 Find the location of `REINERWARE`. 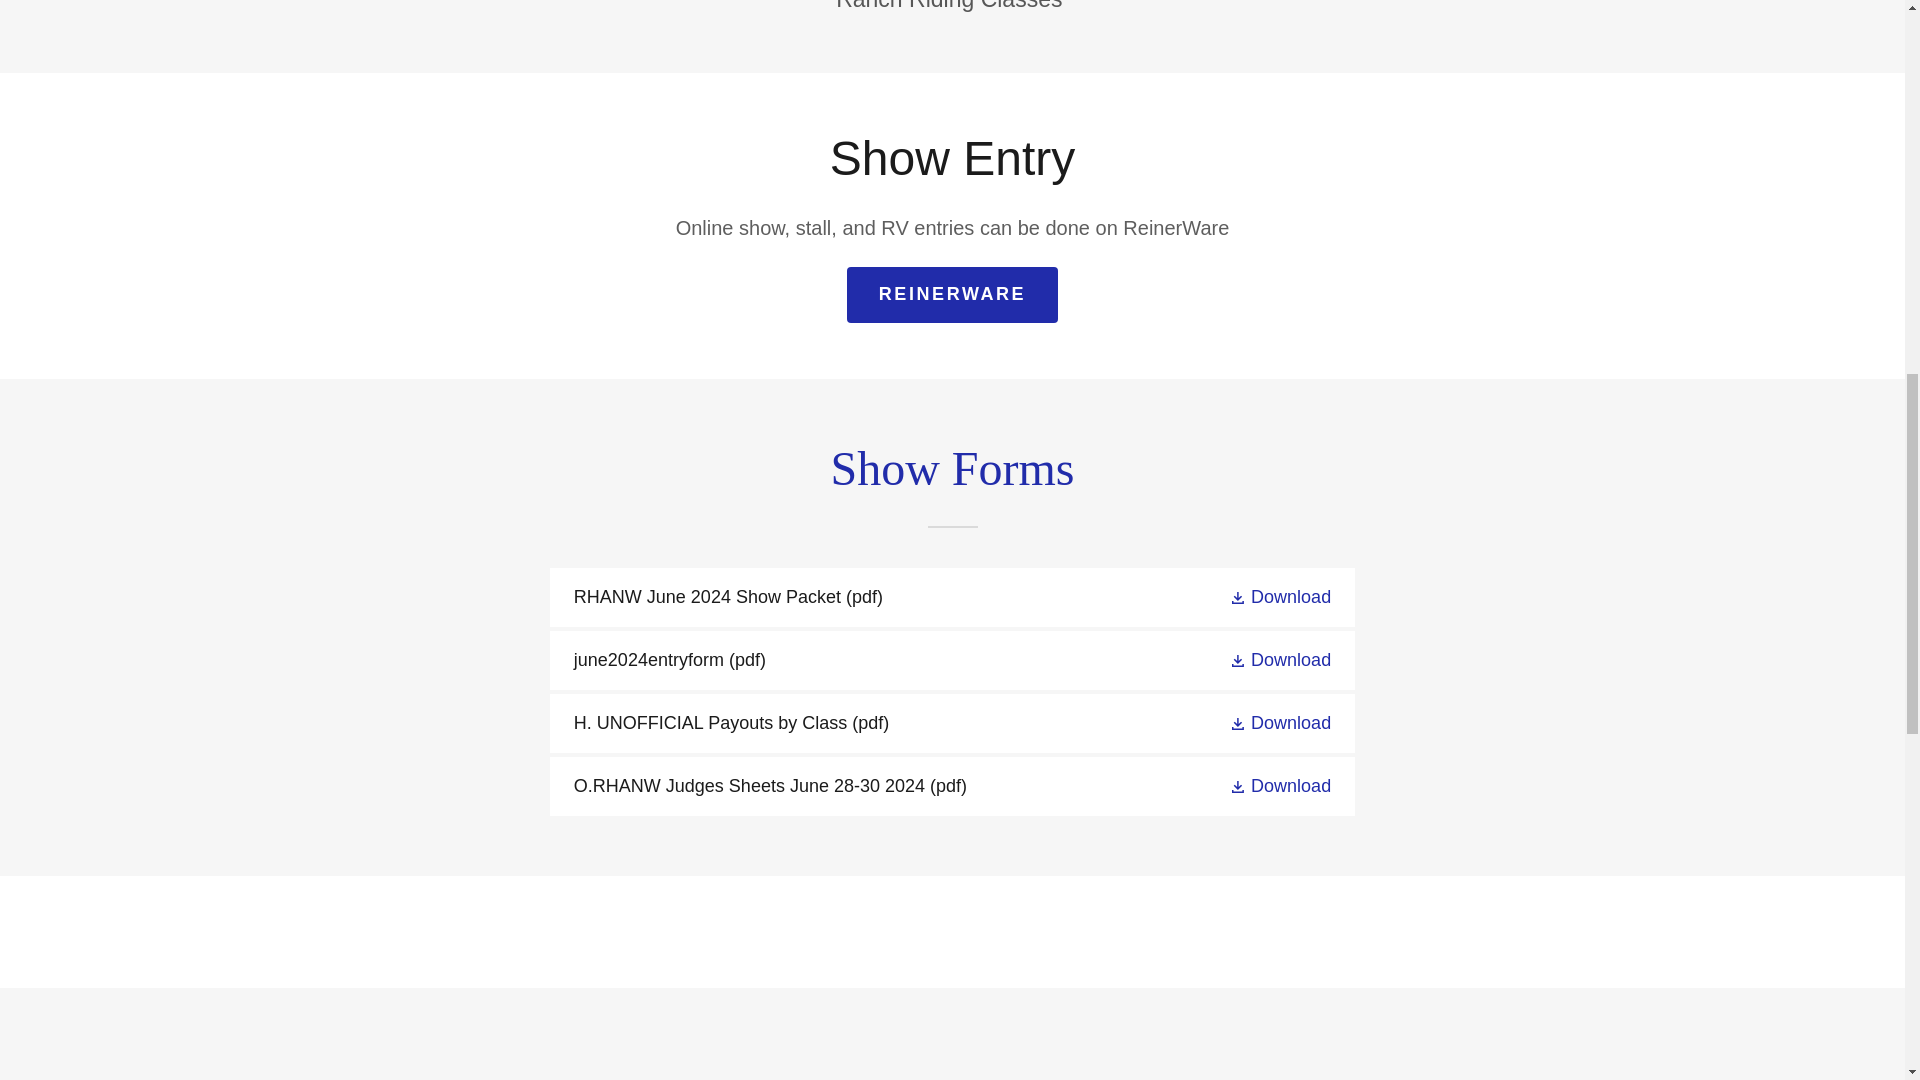

REINERWARE is located at coordinates (952, 294).